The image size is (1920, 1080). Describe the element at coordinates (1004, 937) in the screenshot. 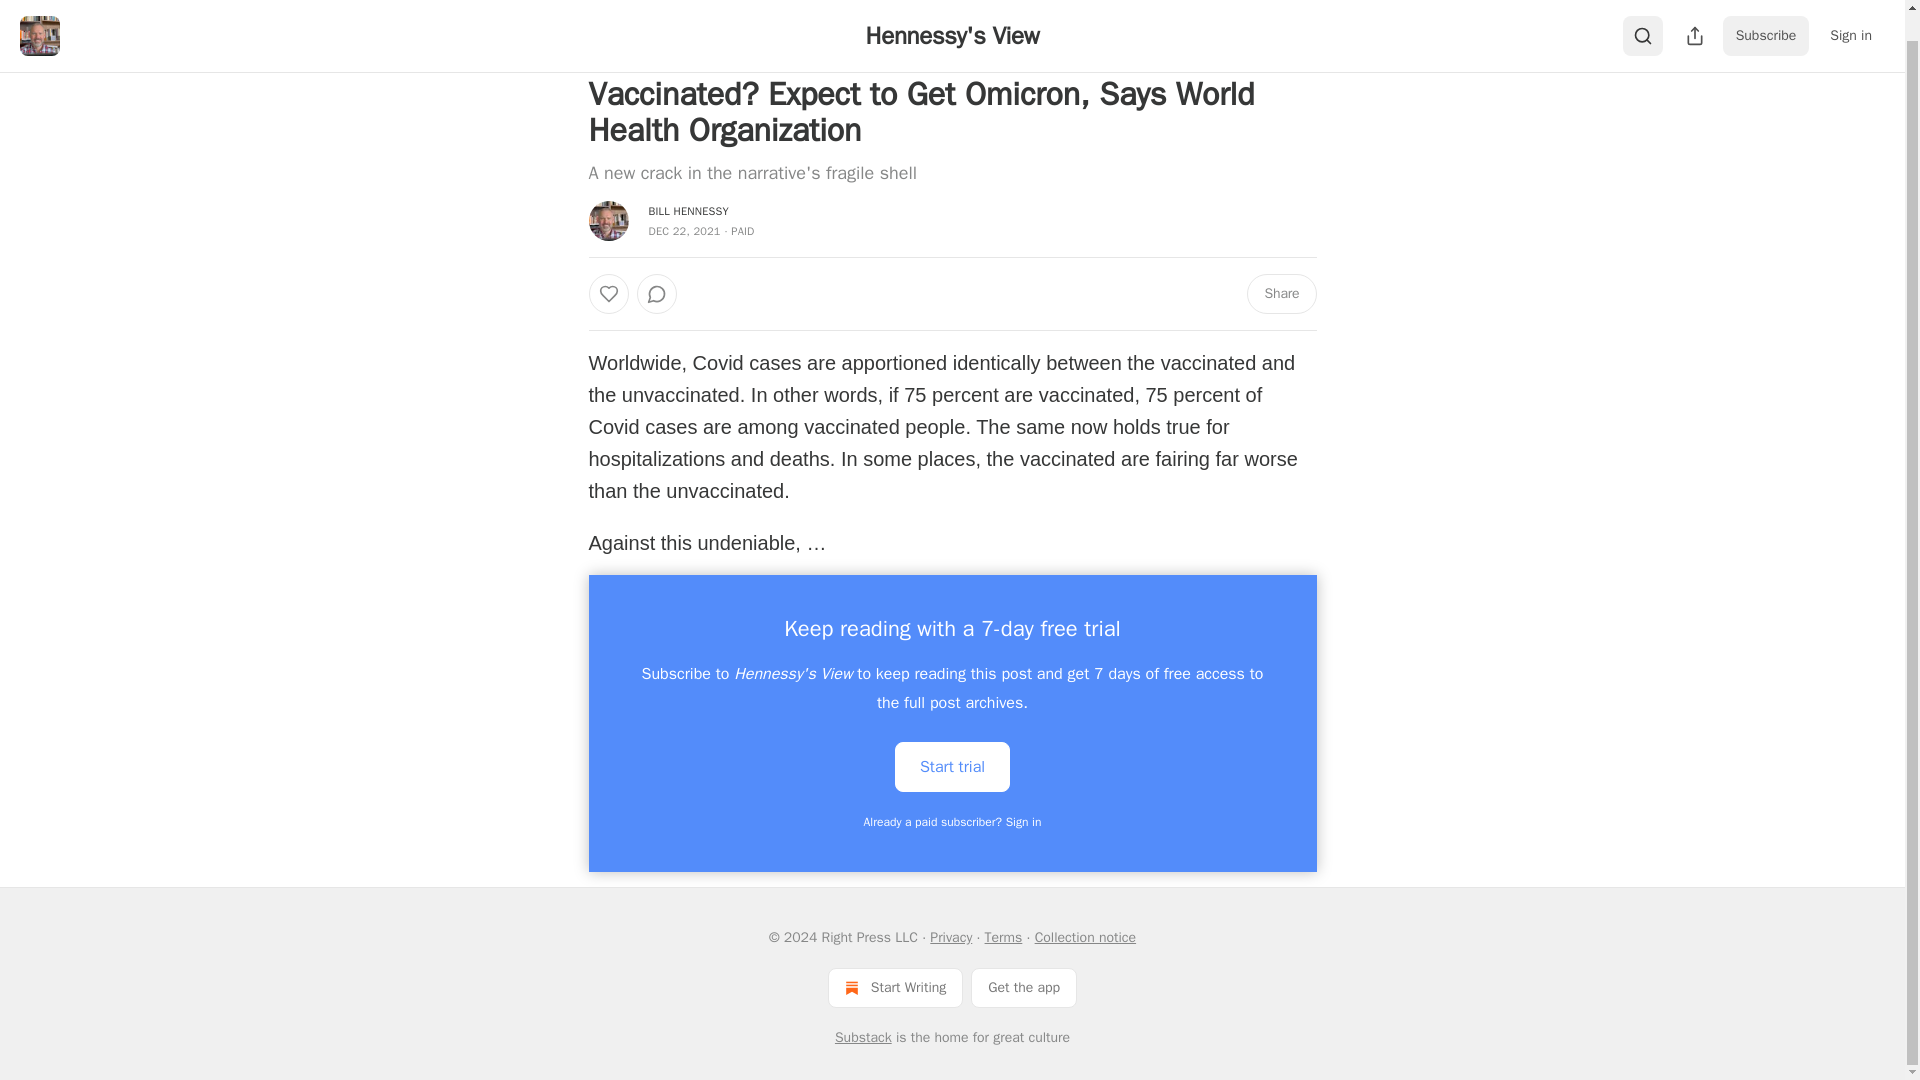

I see `Terms` at that location.